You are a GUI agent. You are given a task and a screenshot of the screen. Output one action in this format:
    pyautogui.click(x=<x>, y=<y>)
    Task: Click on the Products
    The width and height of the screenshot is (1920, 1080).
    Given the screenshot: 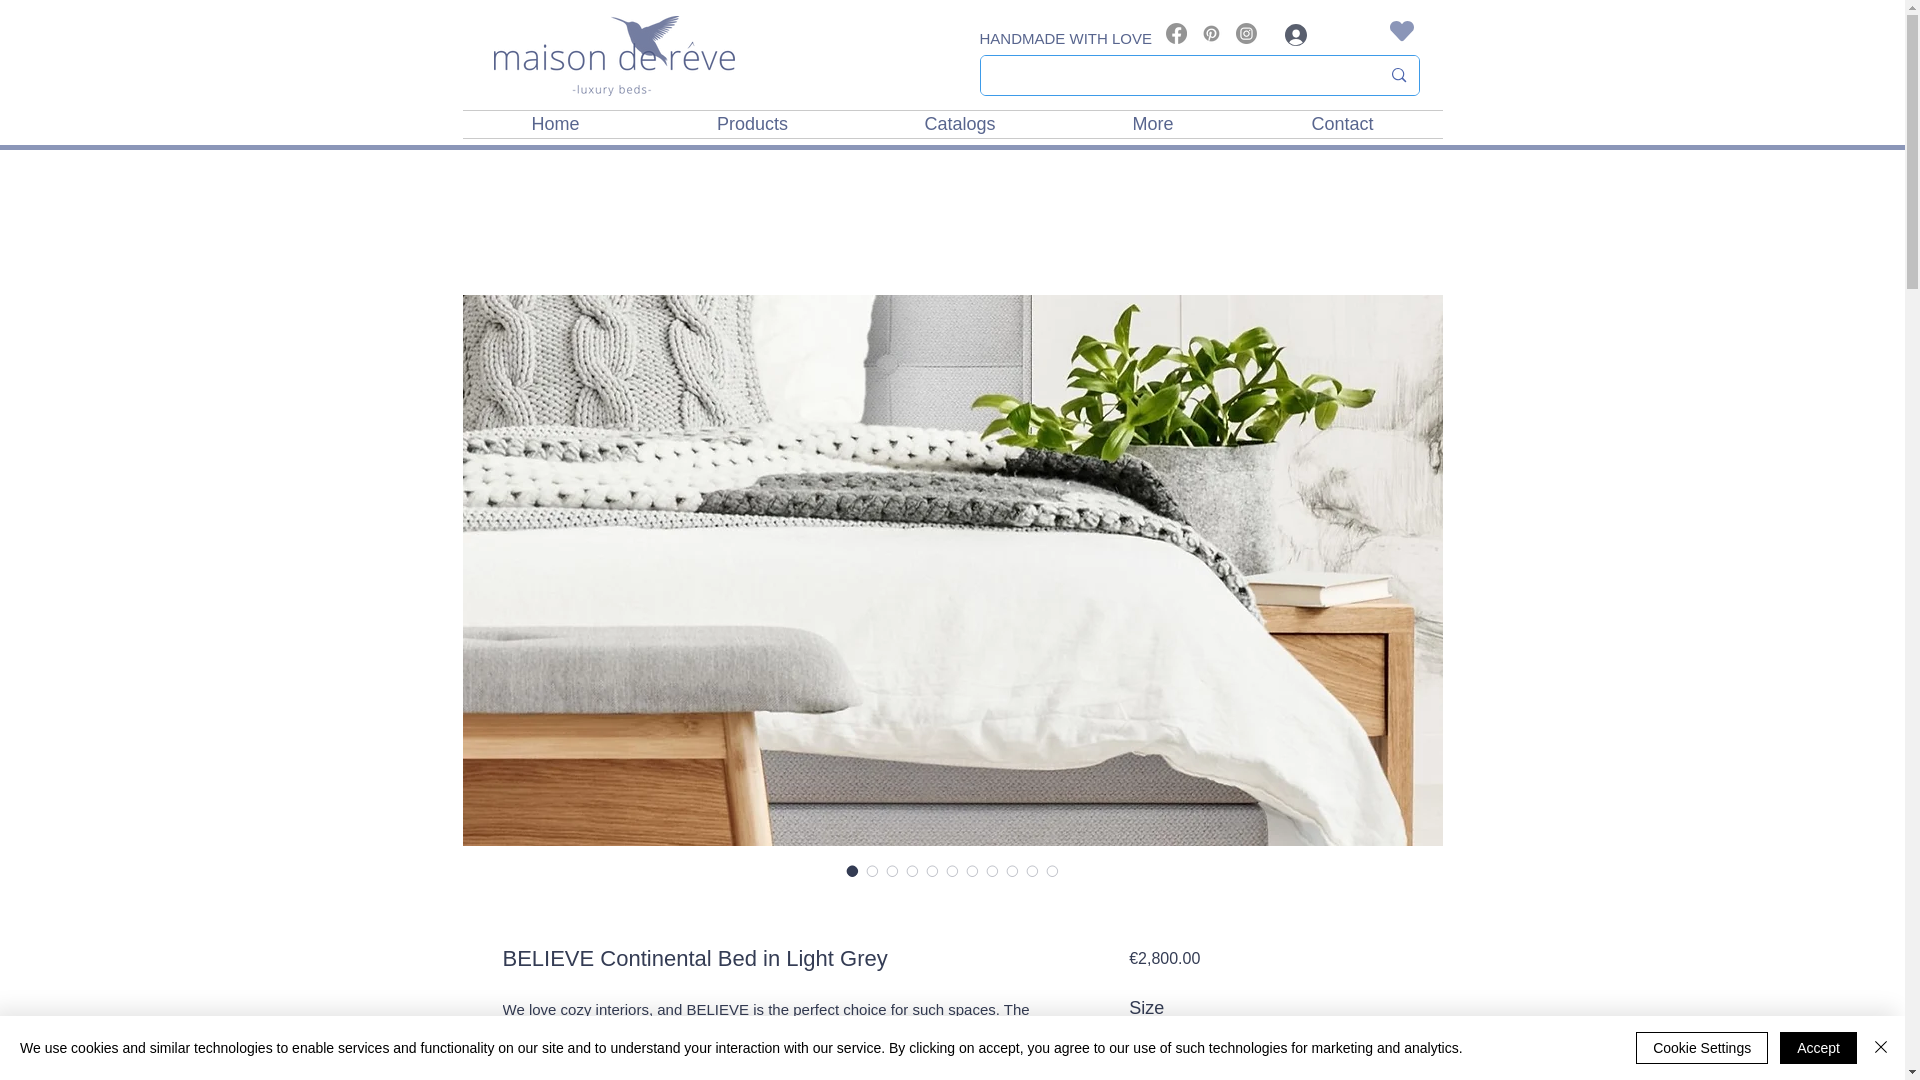 What is the action you would take?
    pyautogui.click(x=752, y=124)
    